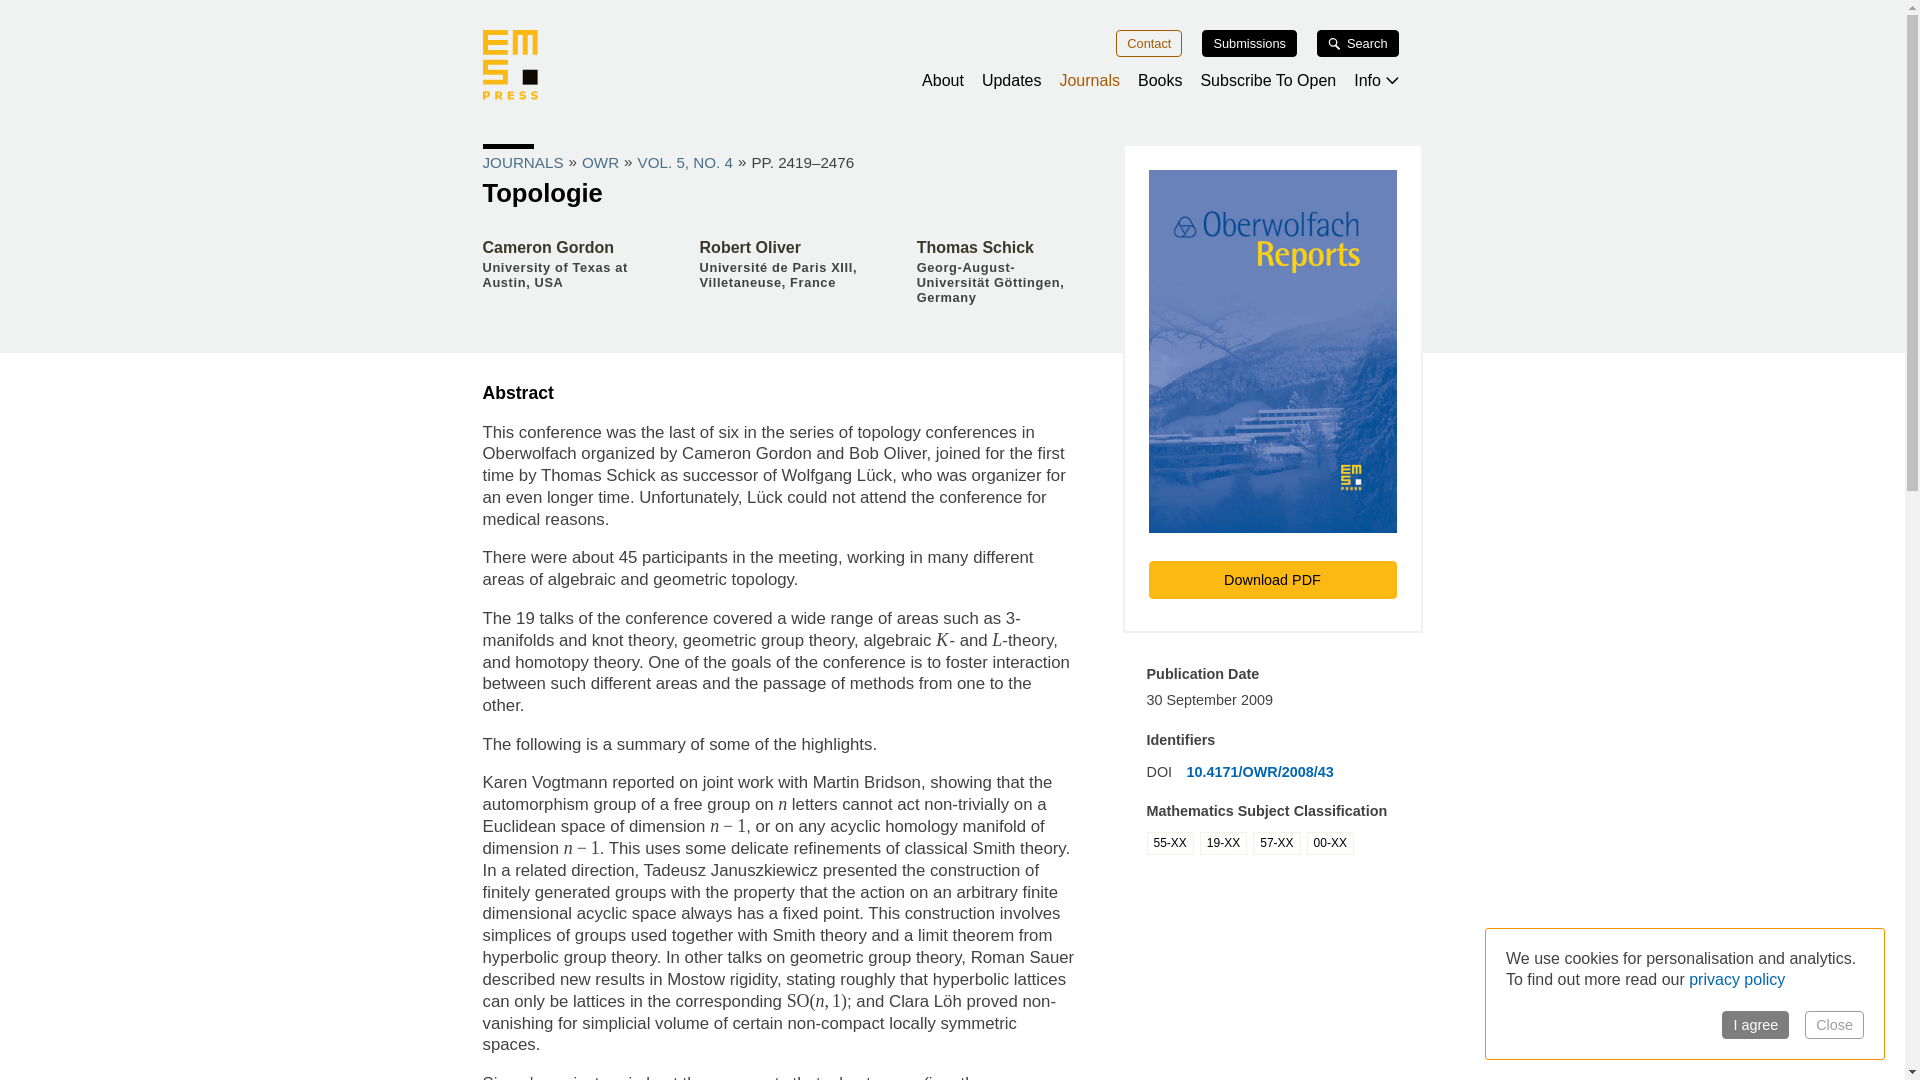 This screenshot has width=1920, height=1080. What do you see at coordinates (1756, 1024) in the screenshot?
I see `I agree` at bounding box center [1756, 1024].